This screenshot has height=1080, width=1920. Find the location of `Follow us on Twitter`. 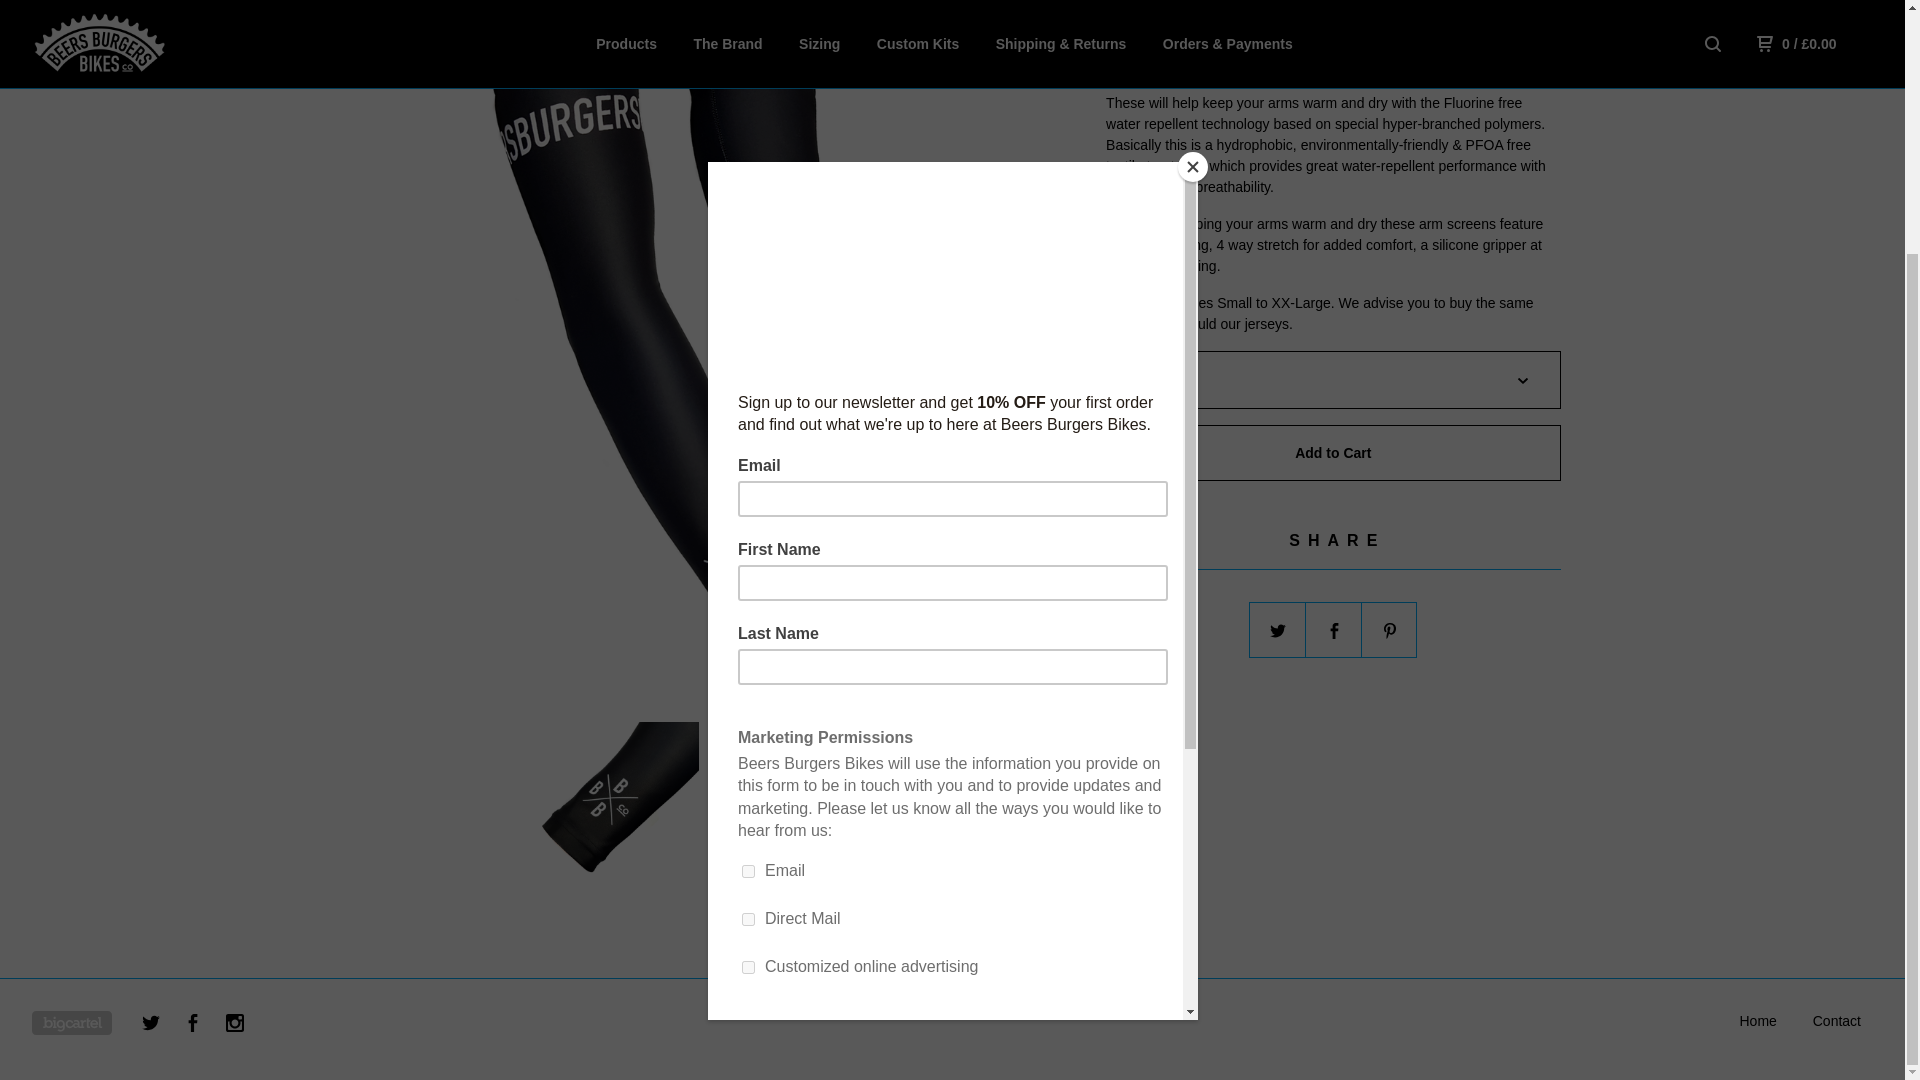

Follow us on Twitter is located at coordinates (151, 1026).